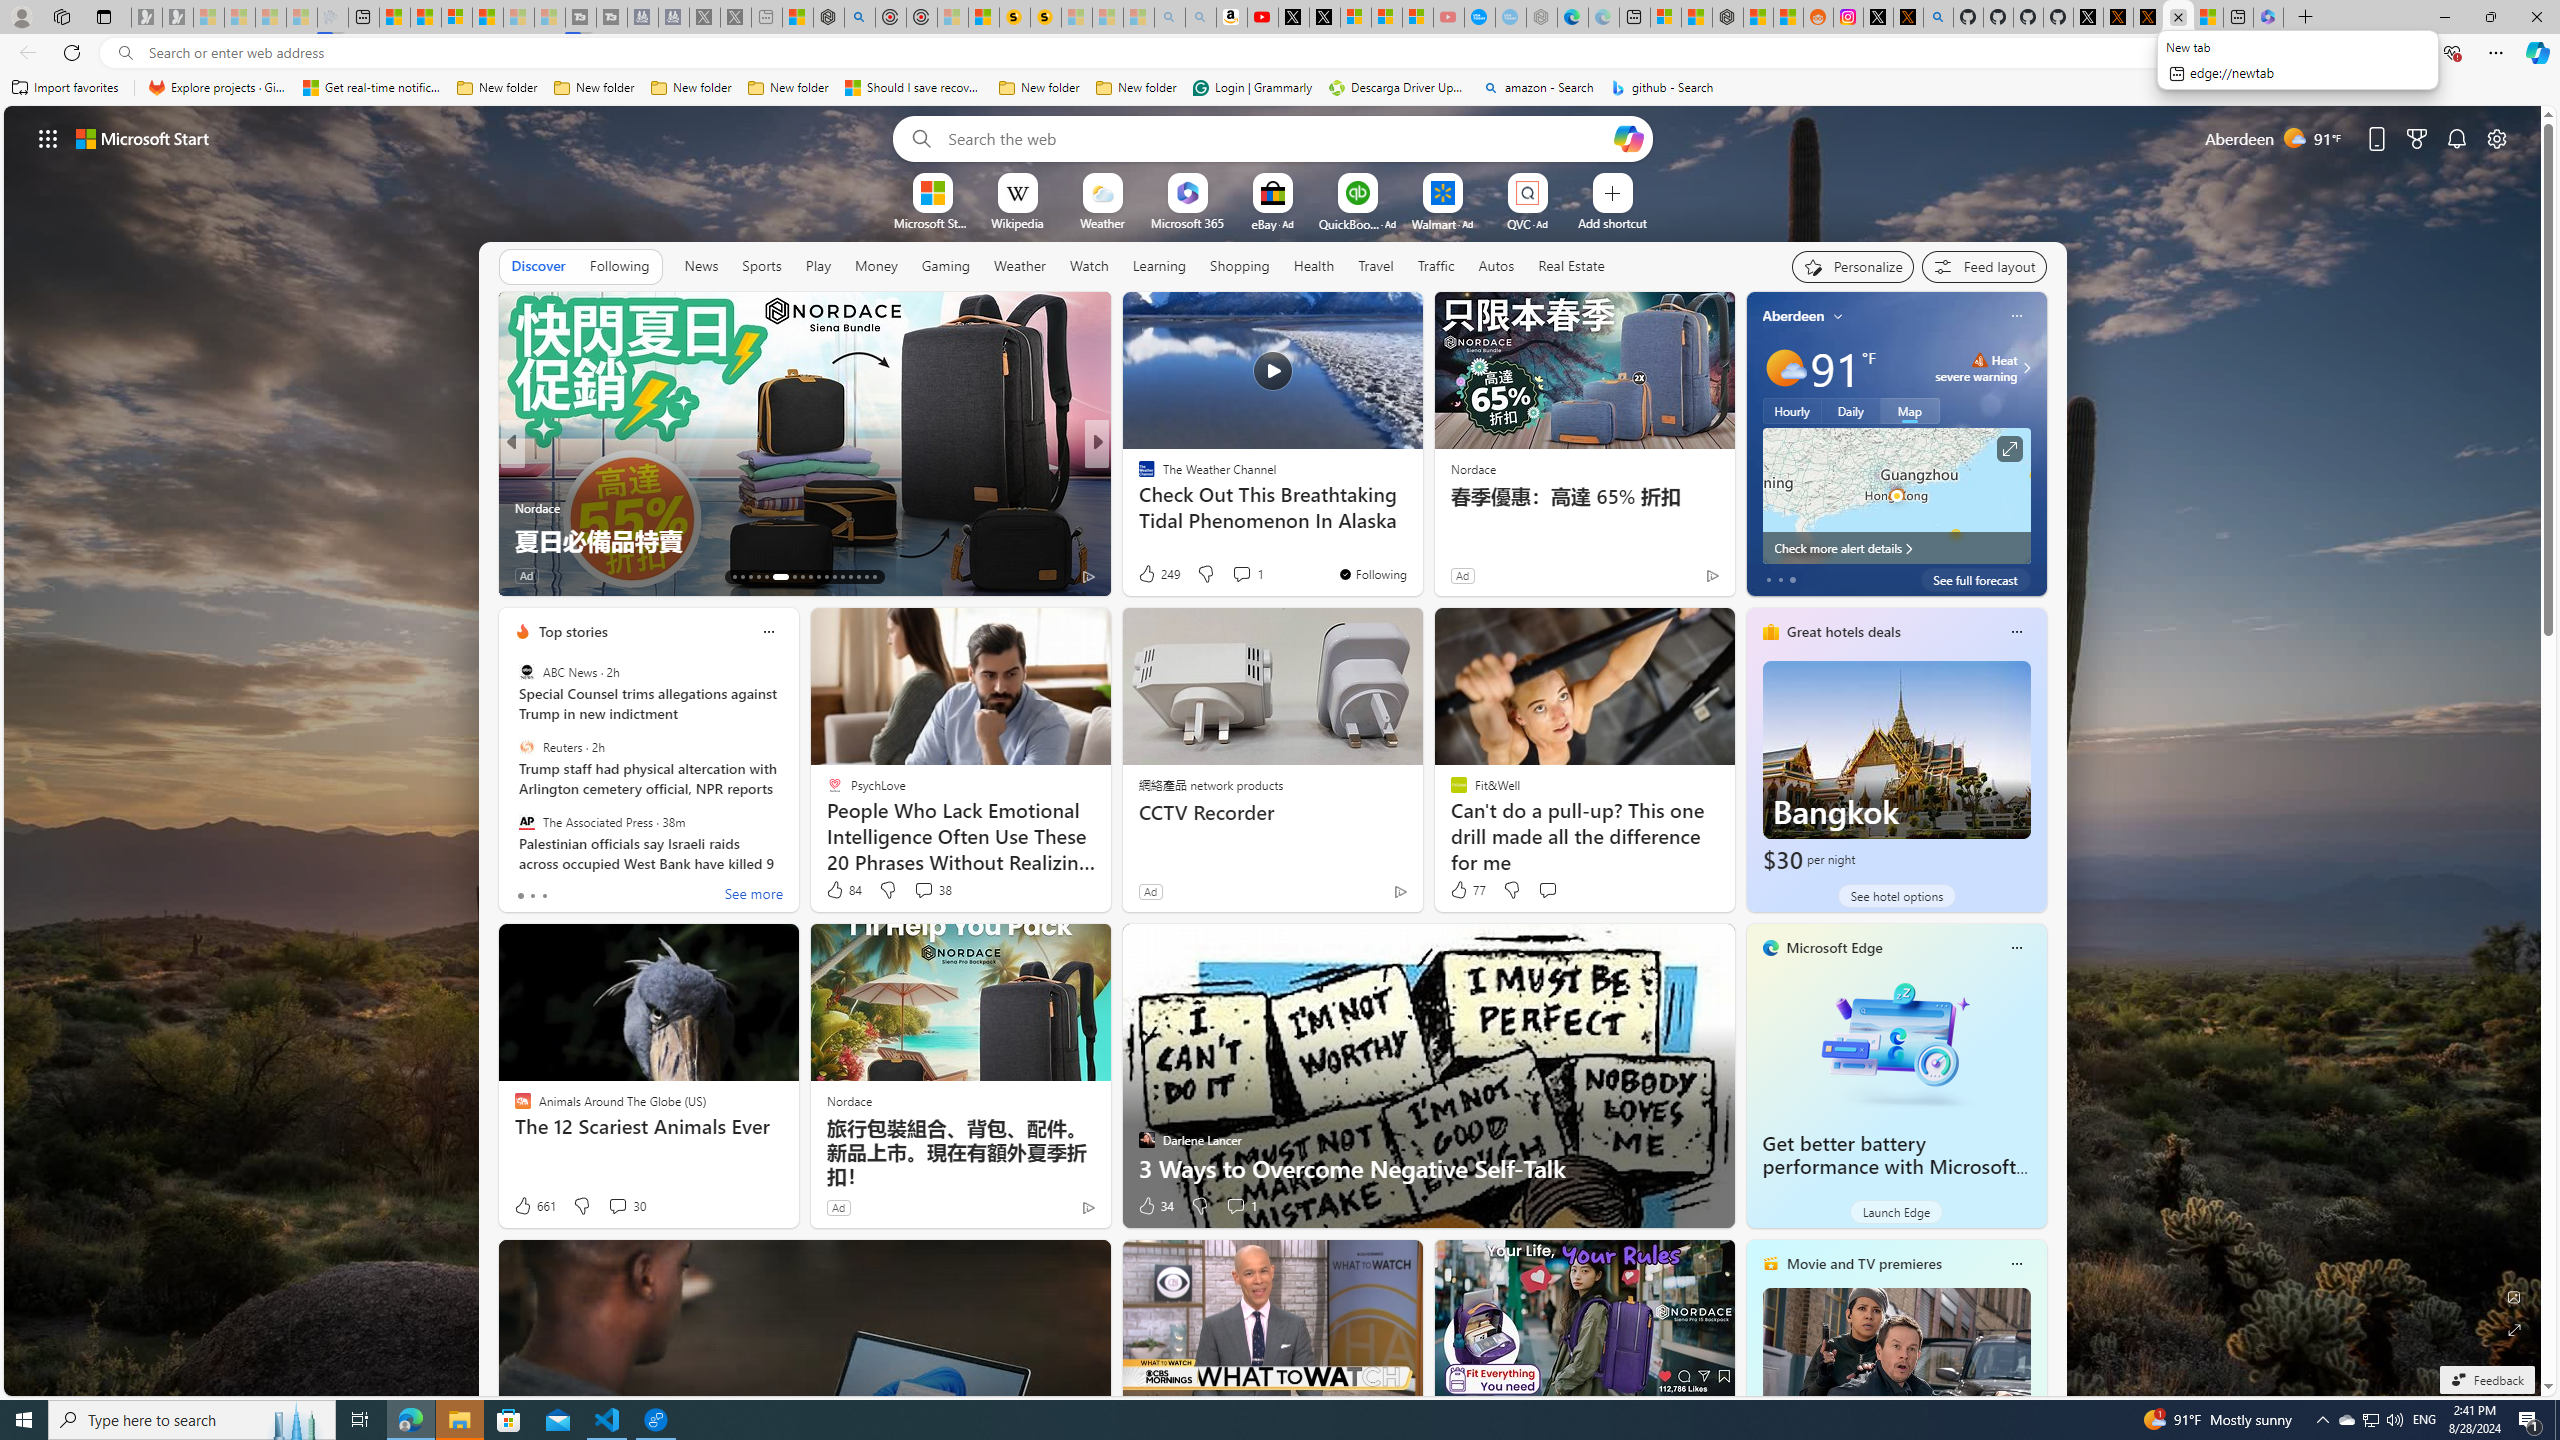 This screenshot has height=1440, width=2560. Describe the element at coordinates (916, 138) in the screenshot. I see `Search` at that location.